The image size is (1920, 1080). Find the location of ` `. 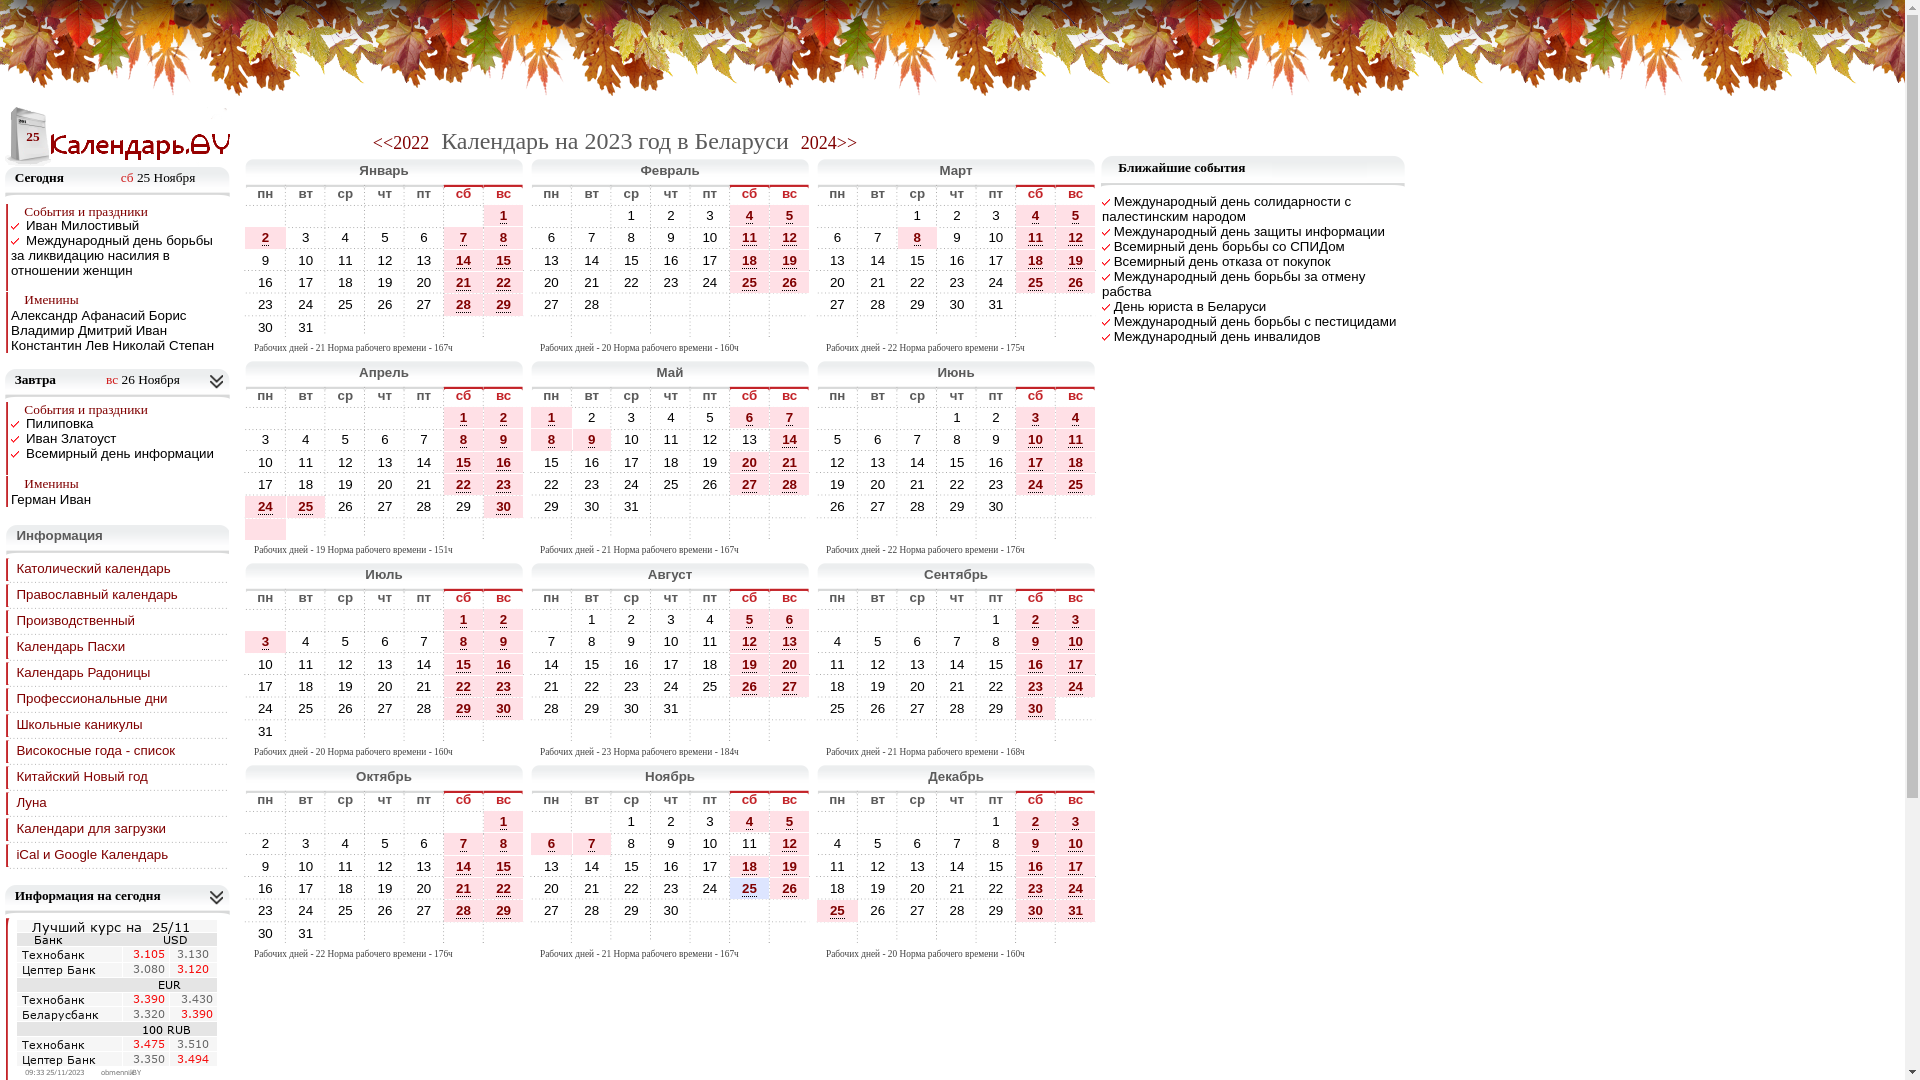

  is located at coordinates (632, 304).